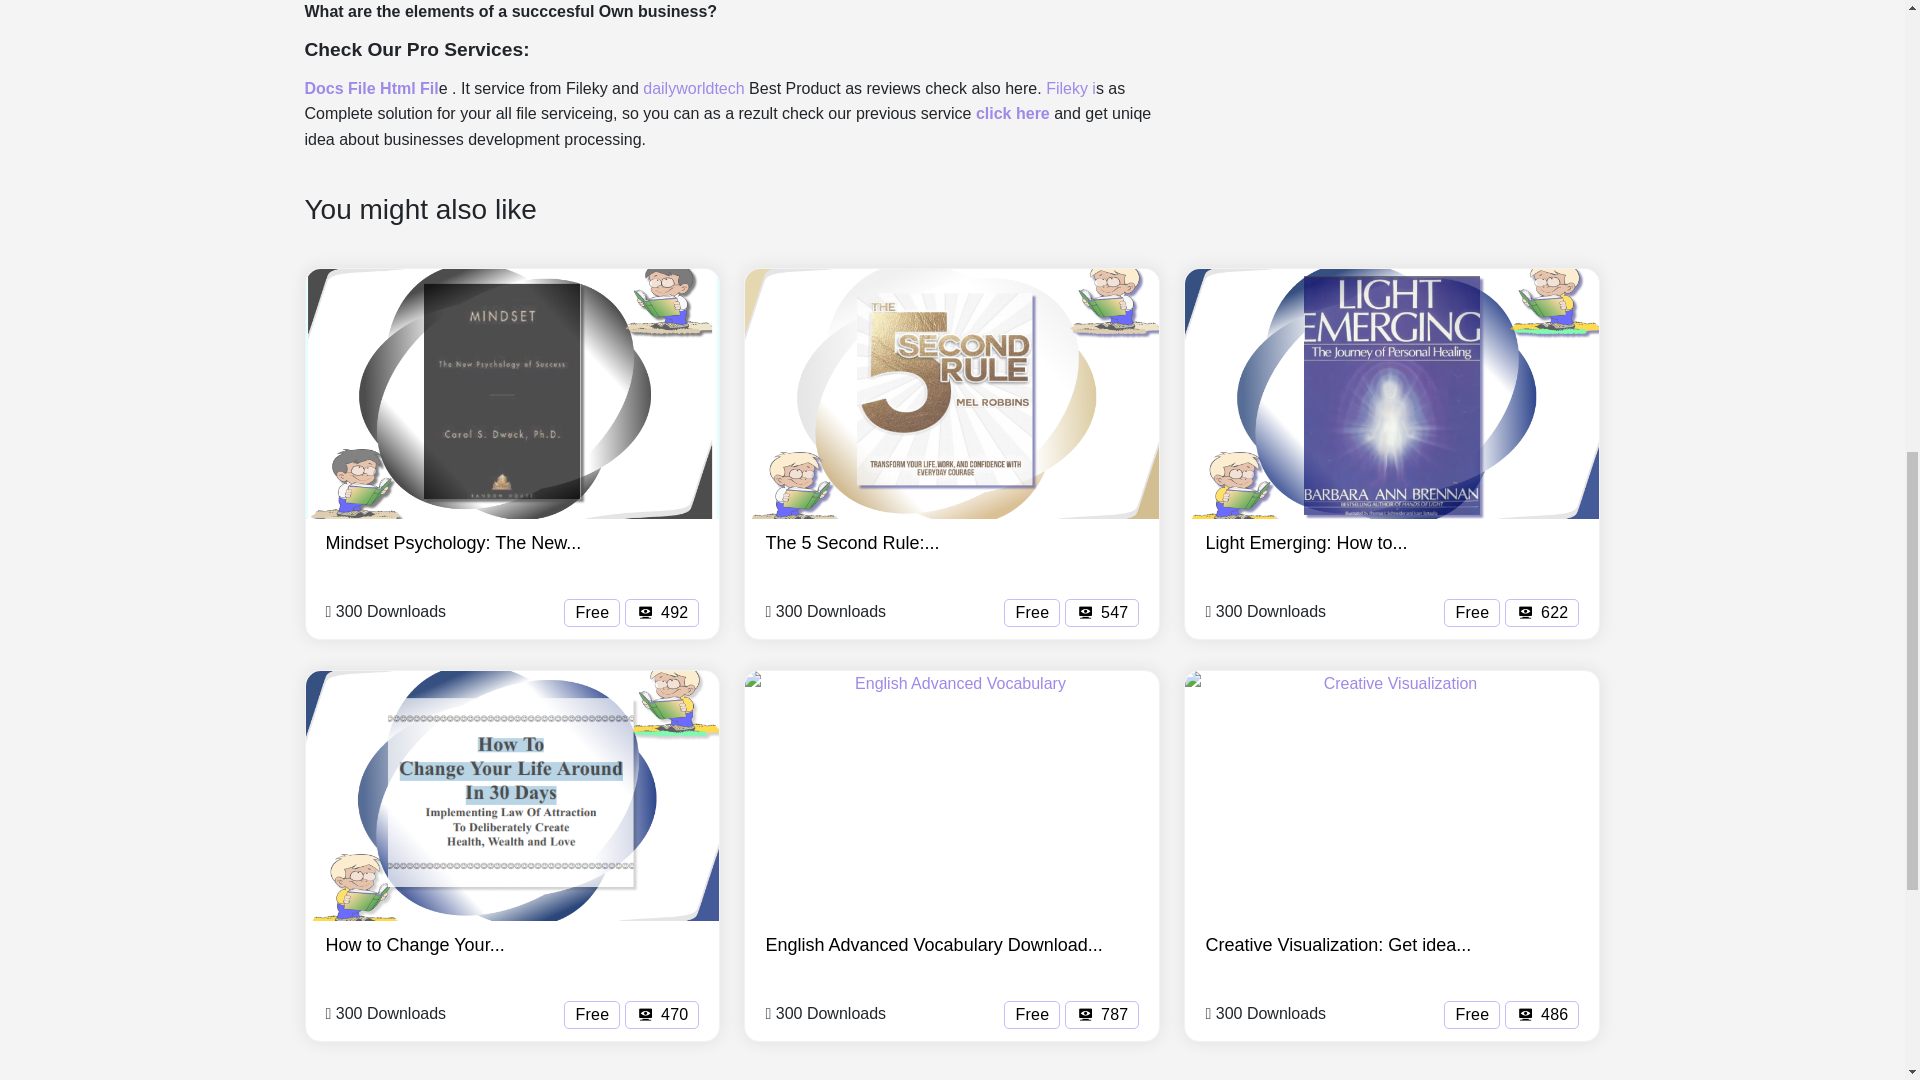  I want to click on Docs File , so click(342, 88).